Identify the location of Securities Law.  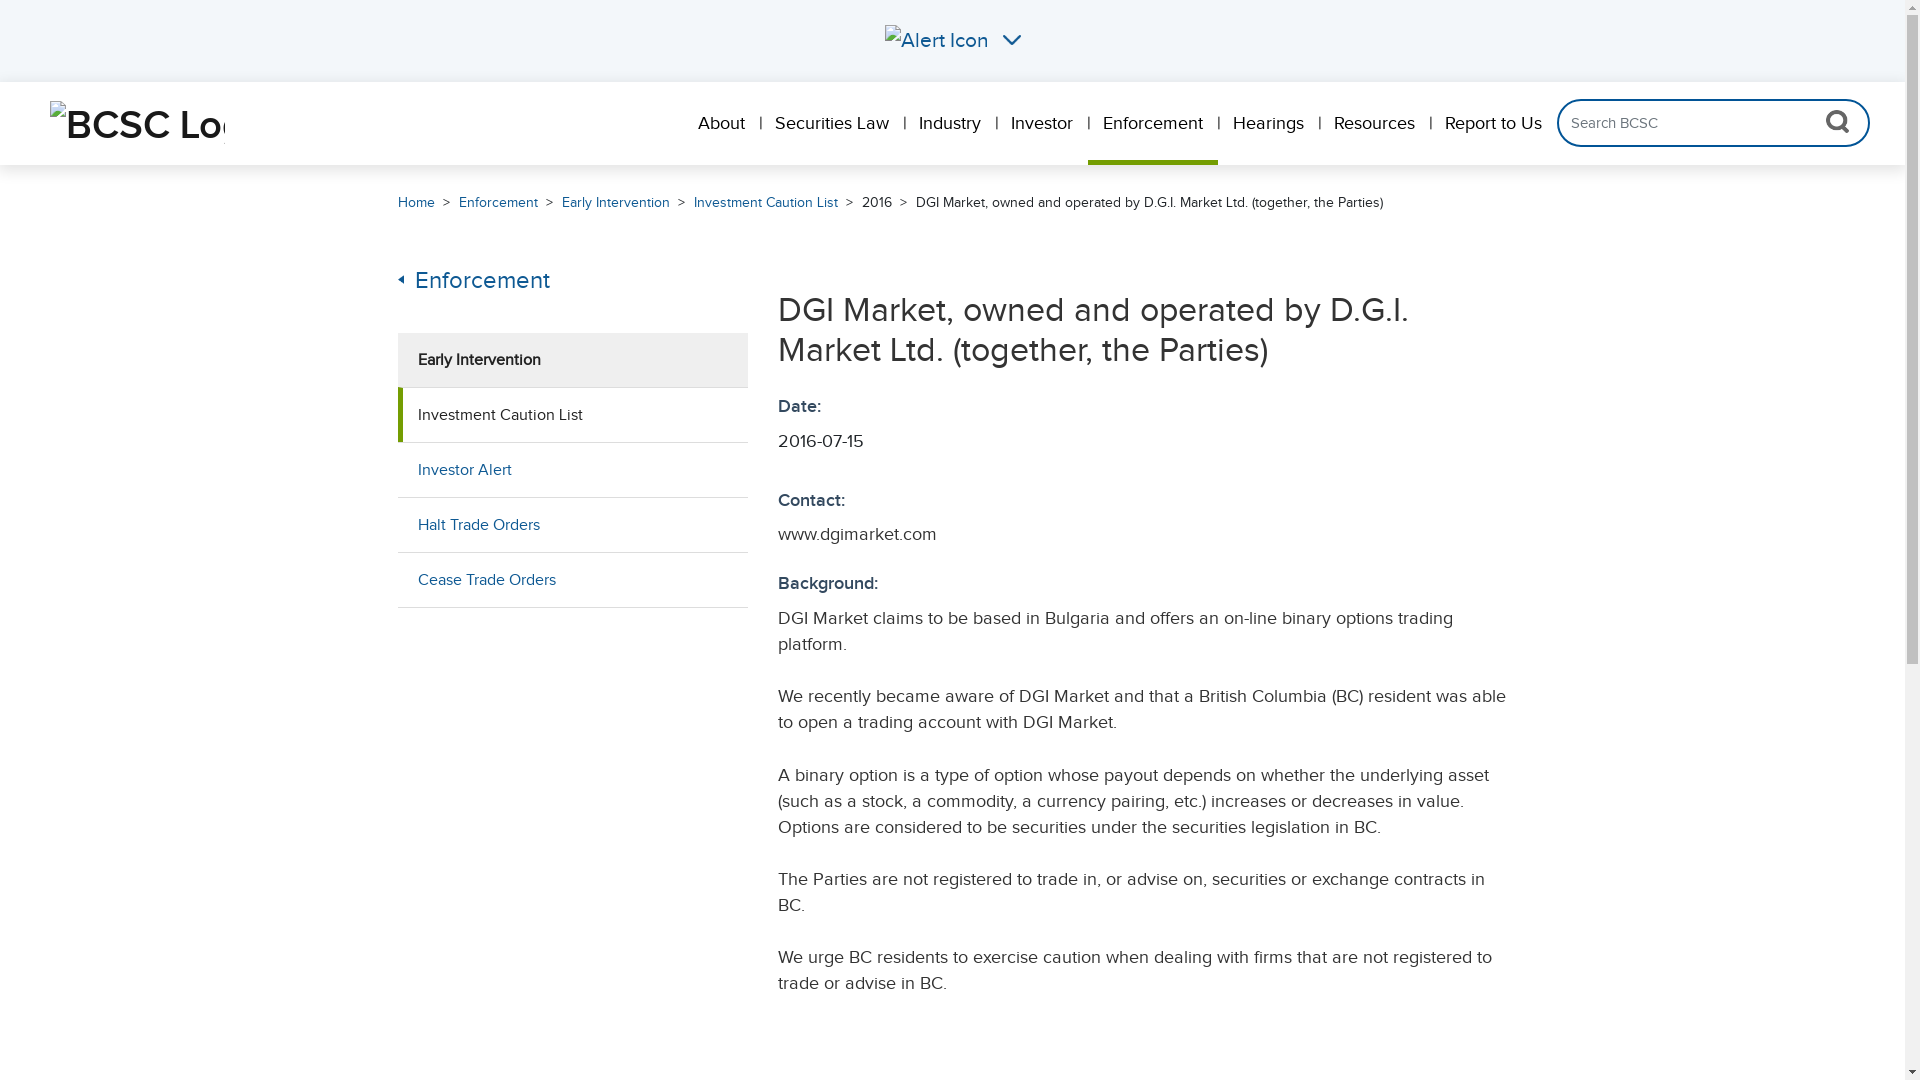
(832, 124).